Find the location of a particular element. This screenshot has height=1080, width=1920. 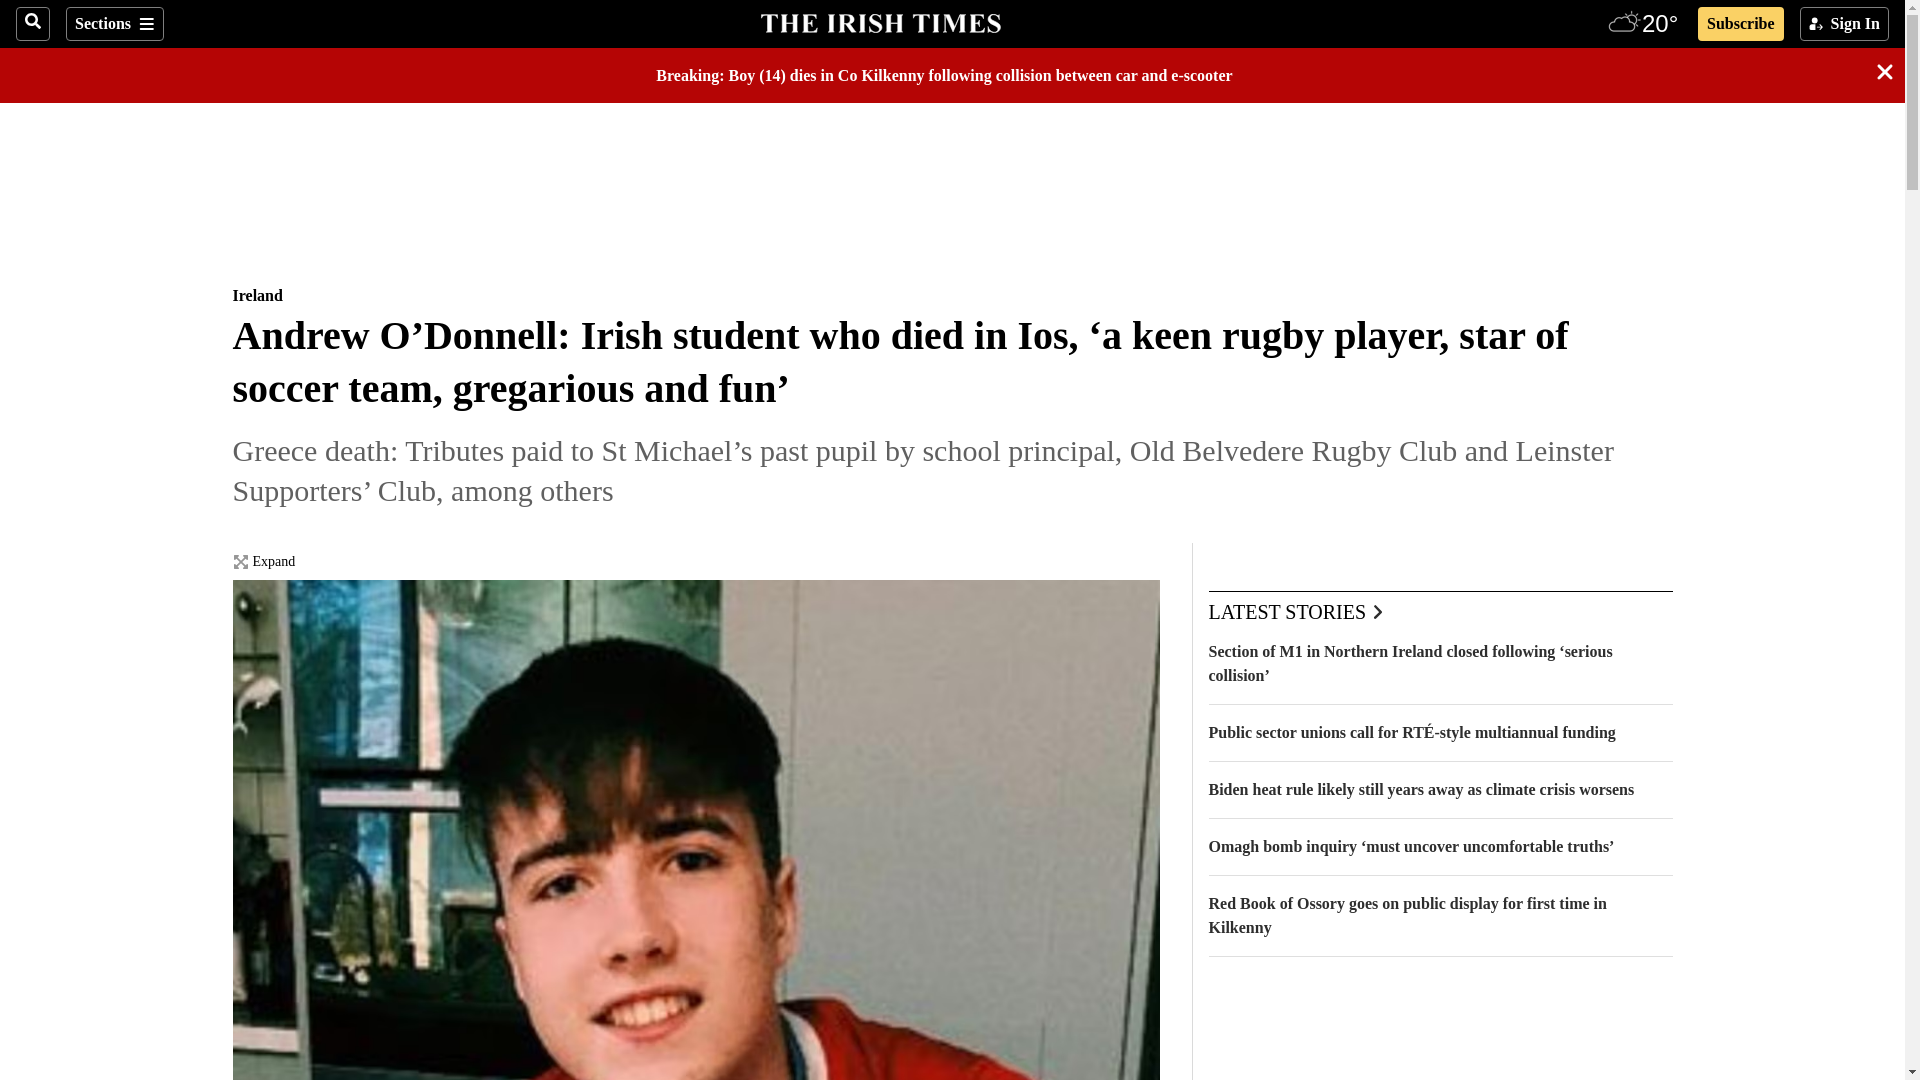

The Irish Times is located at coordinates (880, 21).